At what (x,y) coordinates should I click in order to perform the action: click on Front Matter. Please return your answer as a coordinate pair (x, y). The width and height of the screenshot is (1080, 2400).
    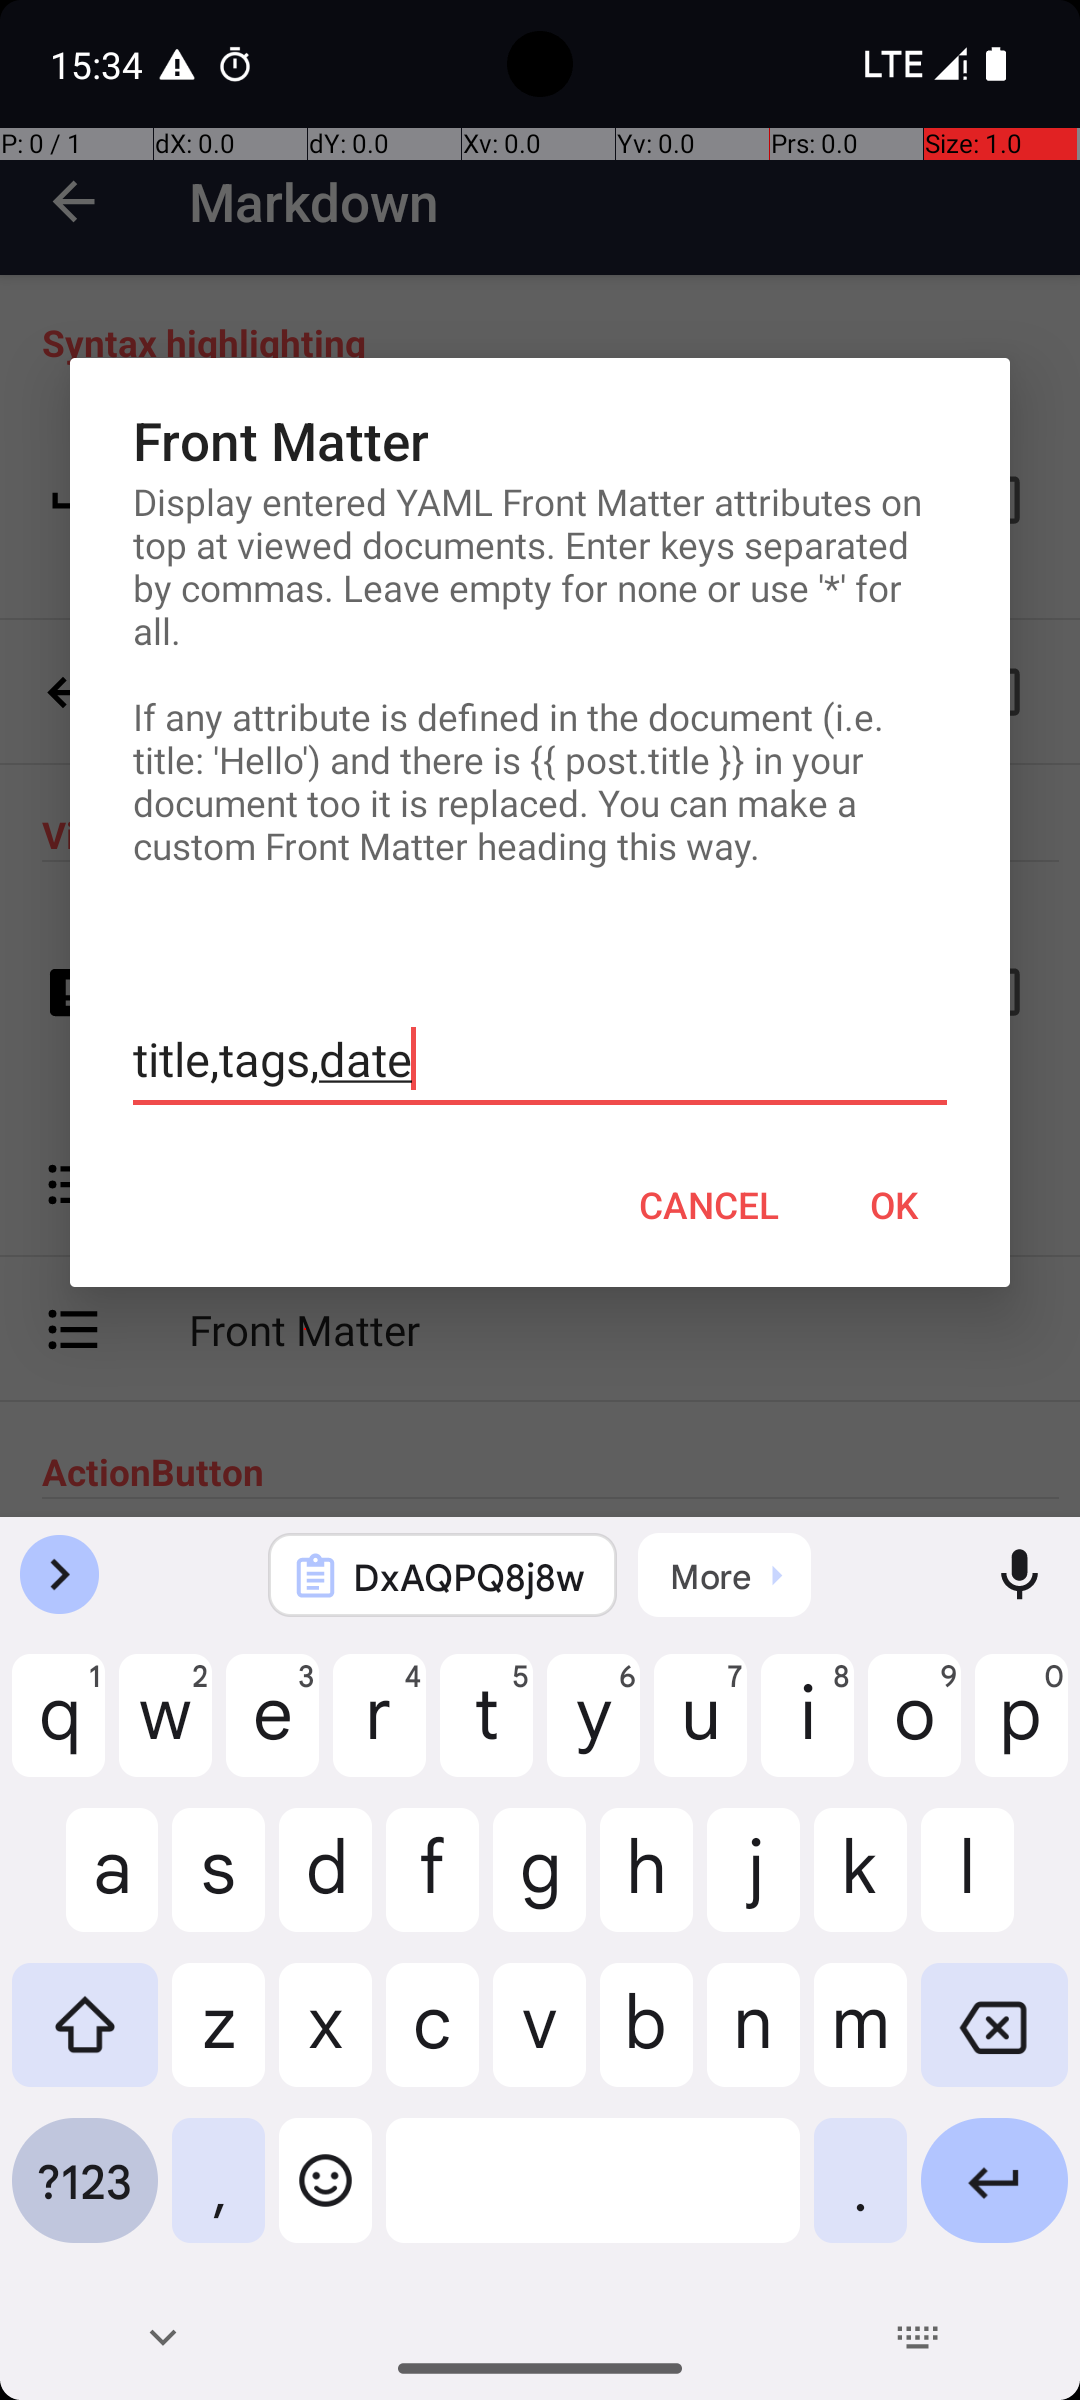
    Looking at the image, I should click on (540, 440).